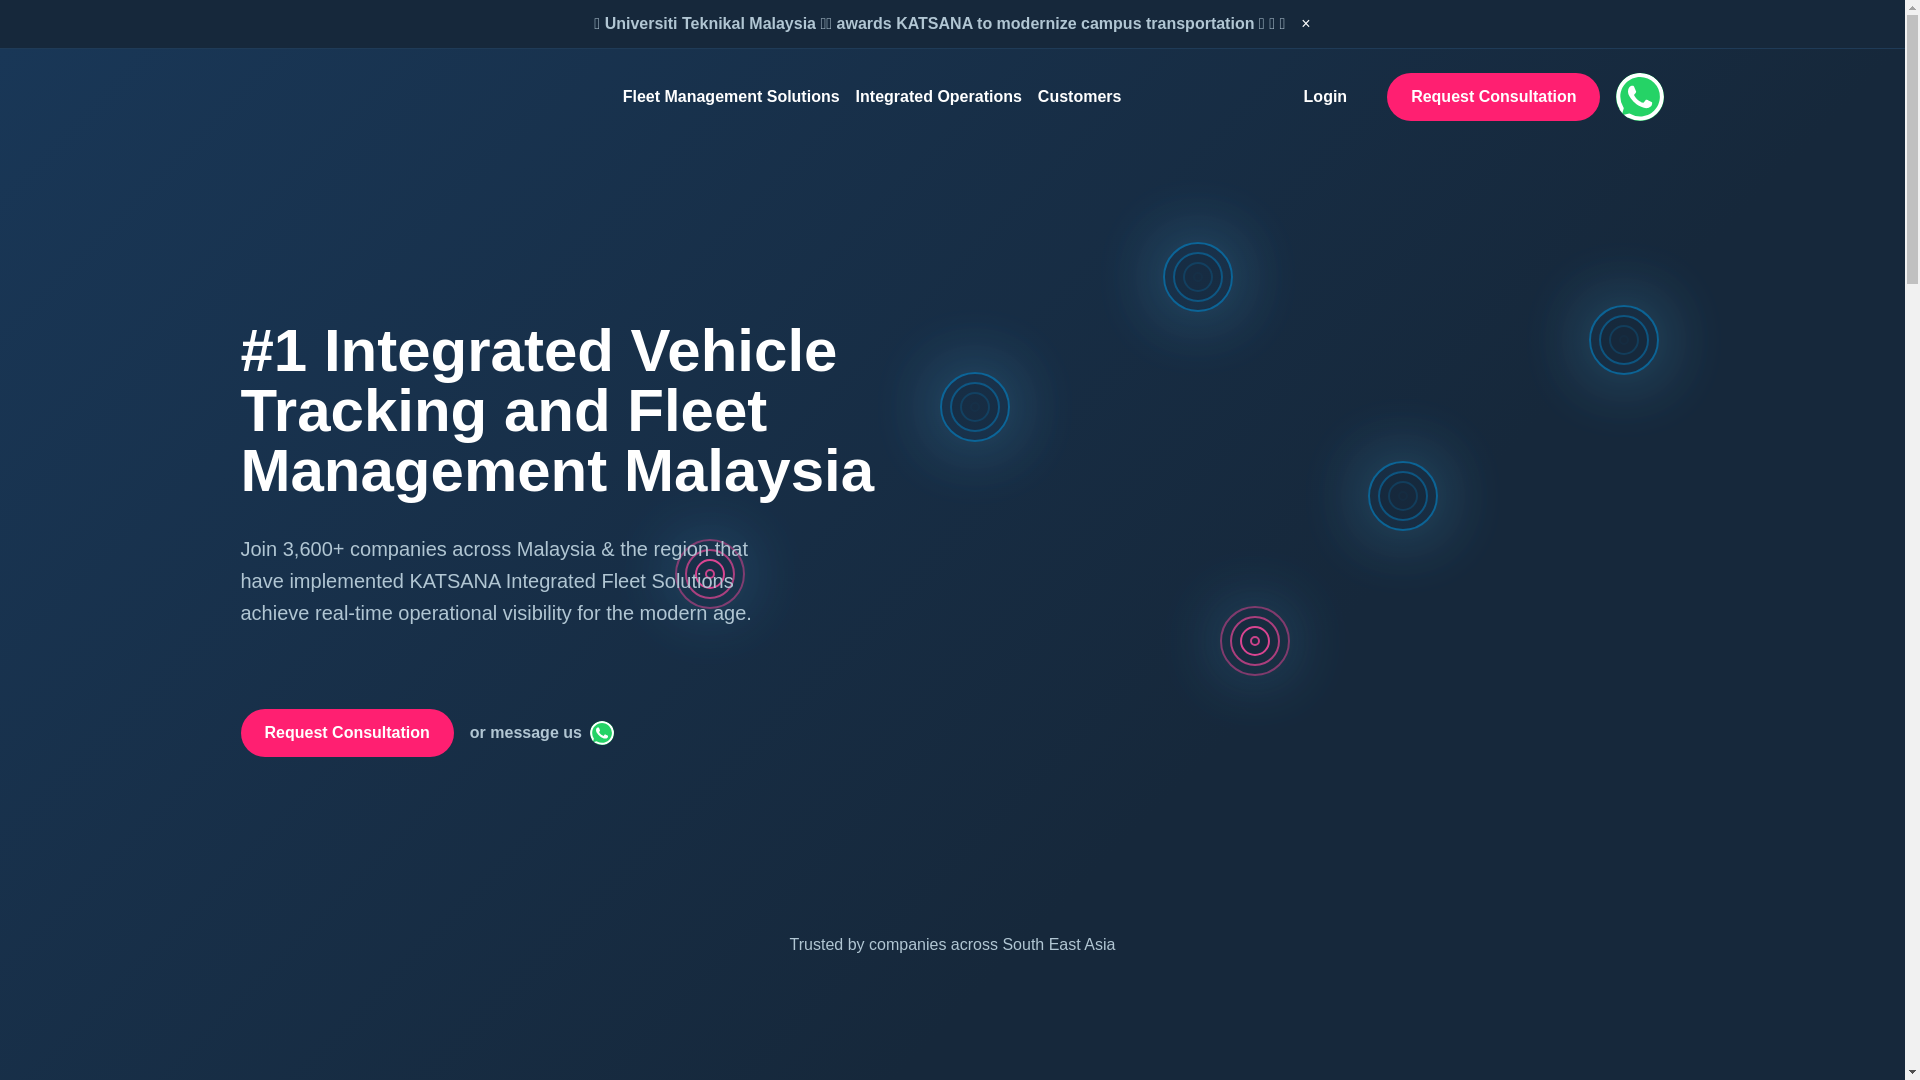 Image resolution: width=1920 pixels, height=1080 pixels. I want to click on Request Consultation, so click(346, 732).